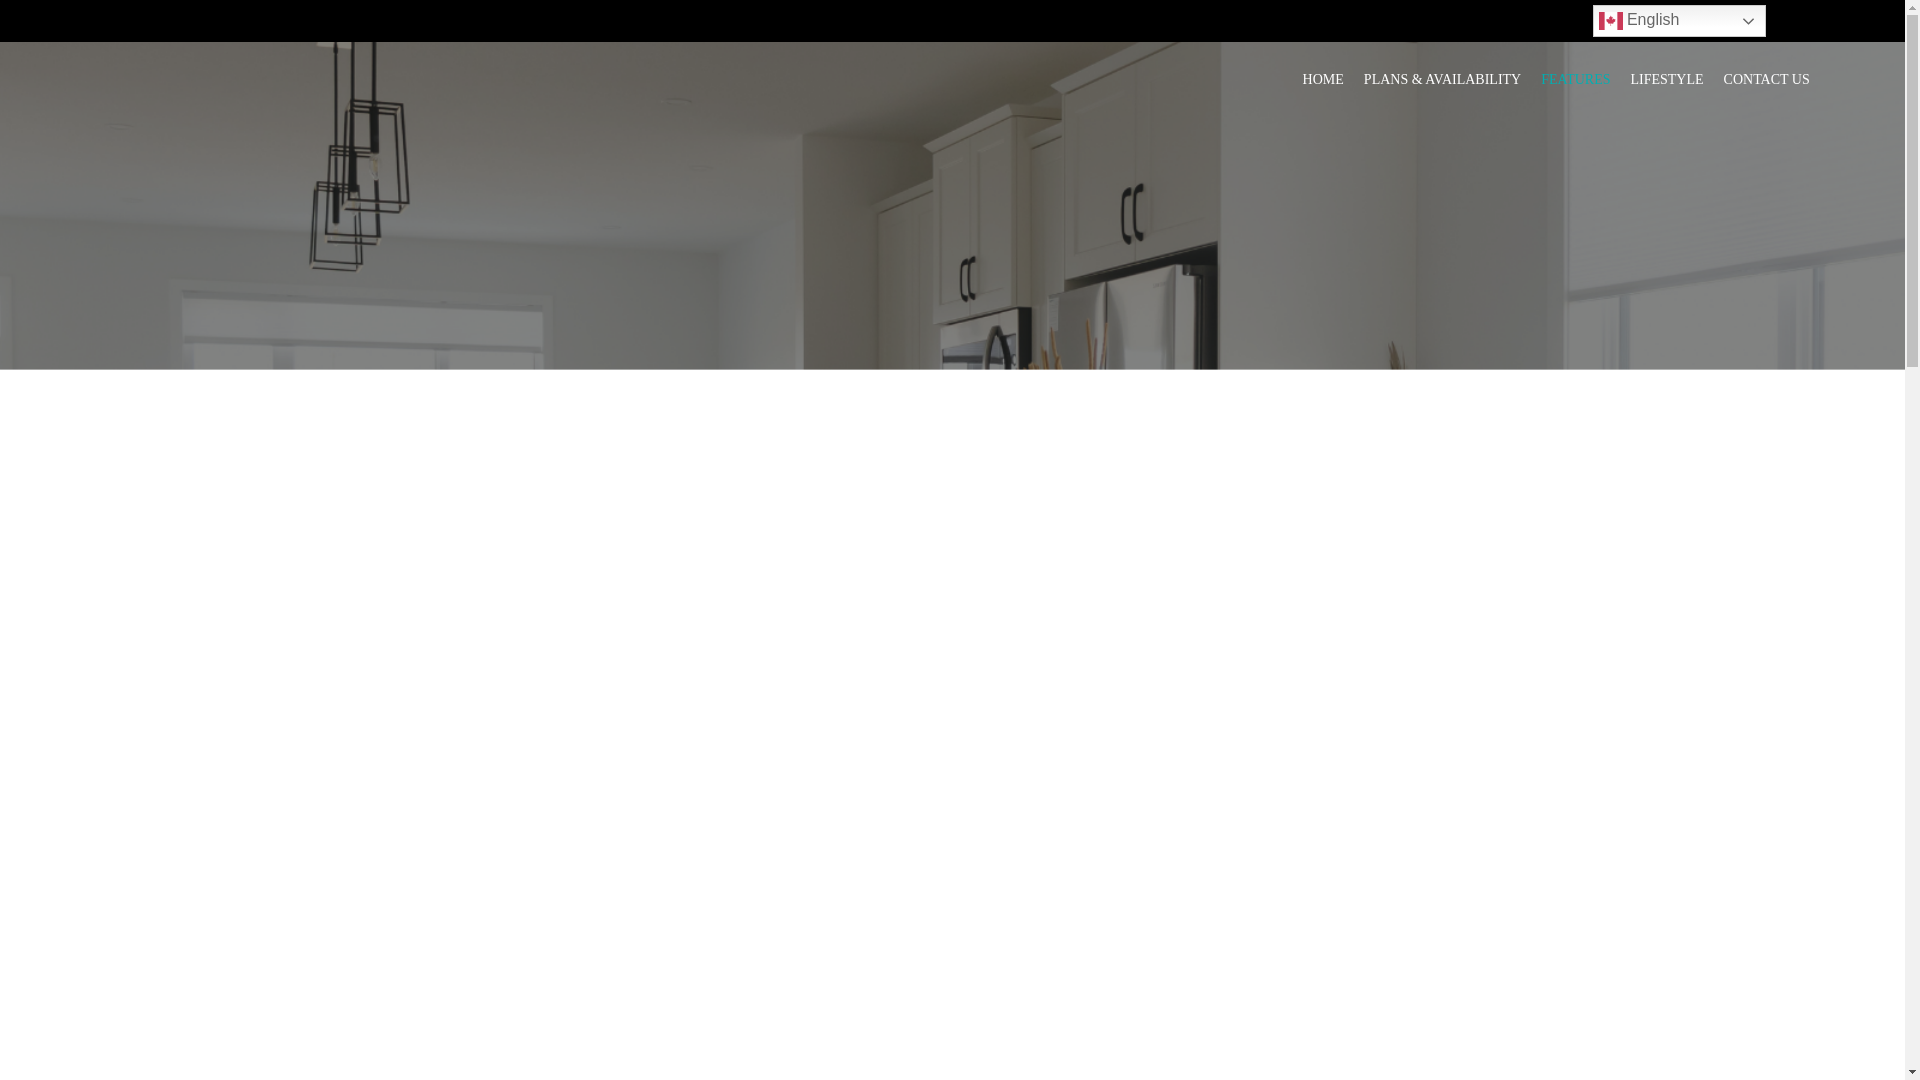 The width and height of the screenshot is (1920, 1080). I want to click on English, so click(1678, 20).